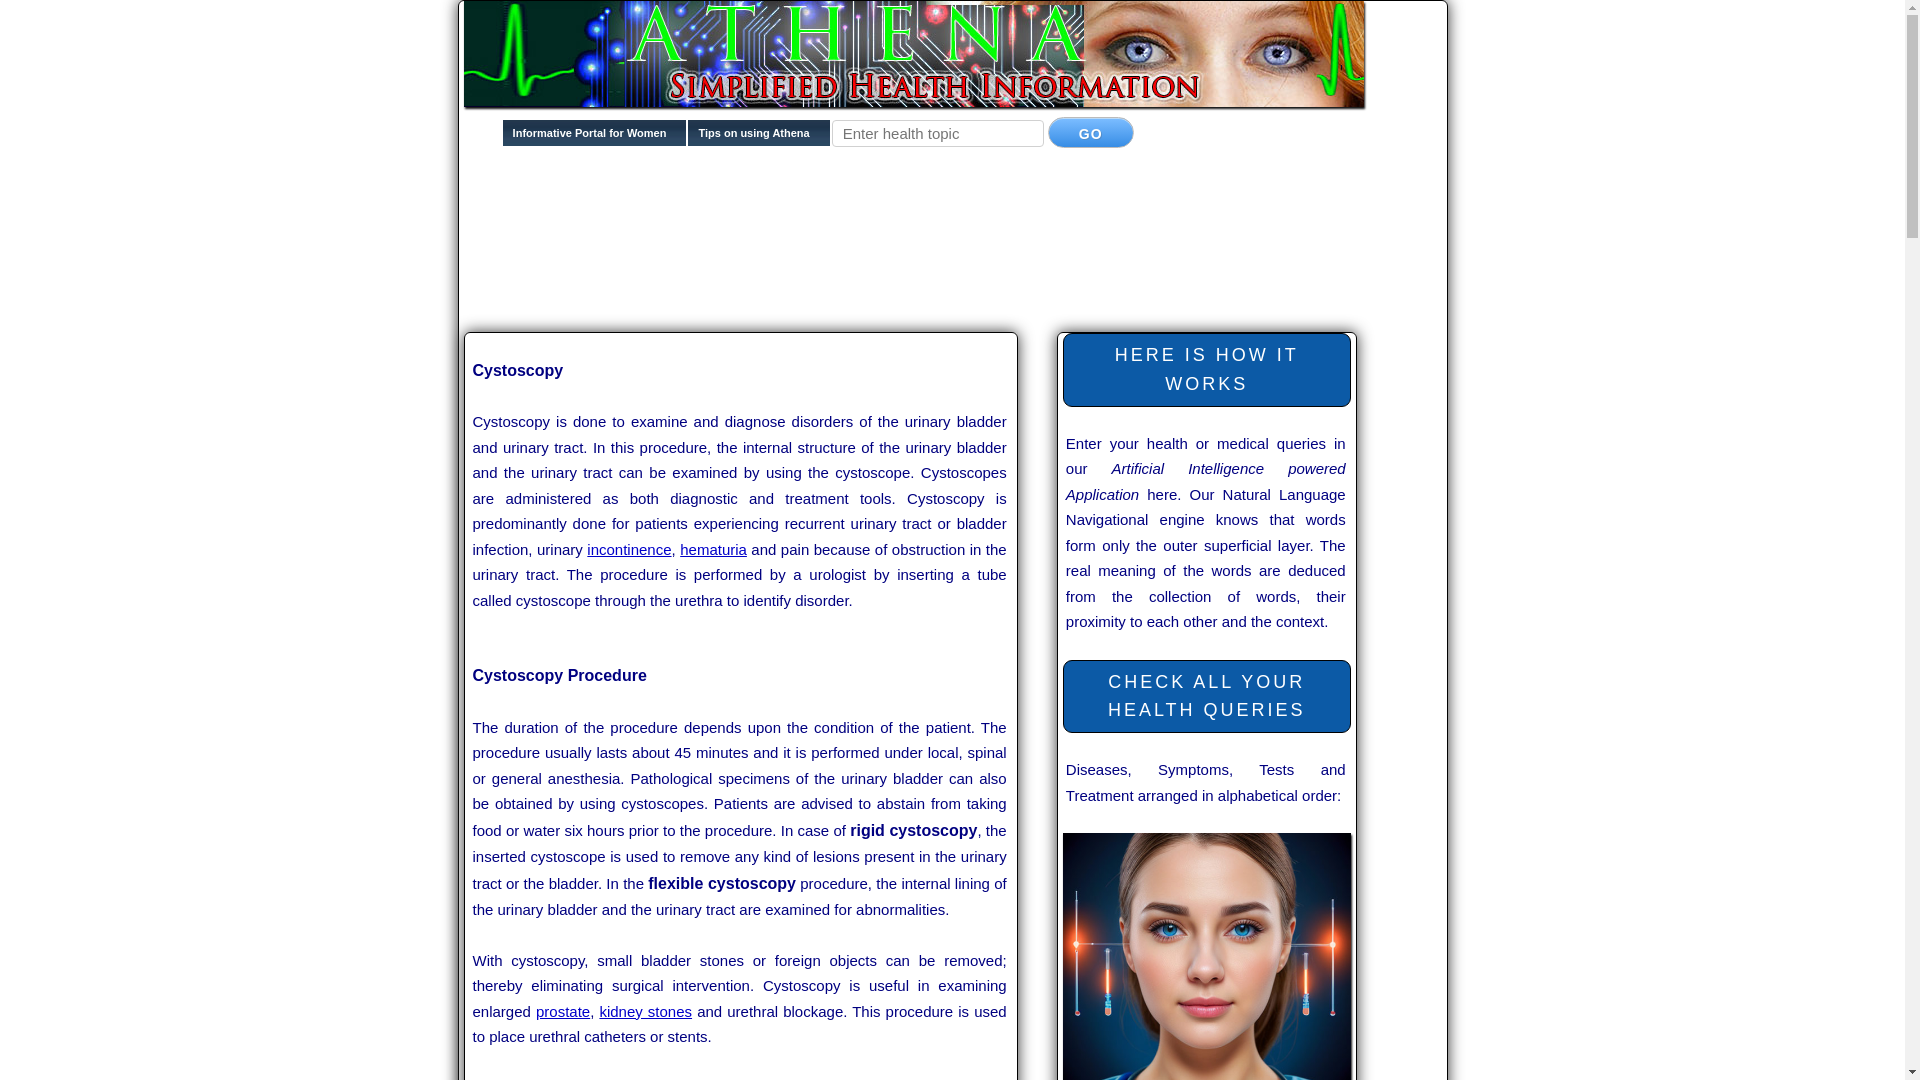  I want to click on Advertisement, so click(828, 294).